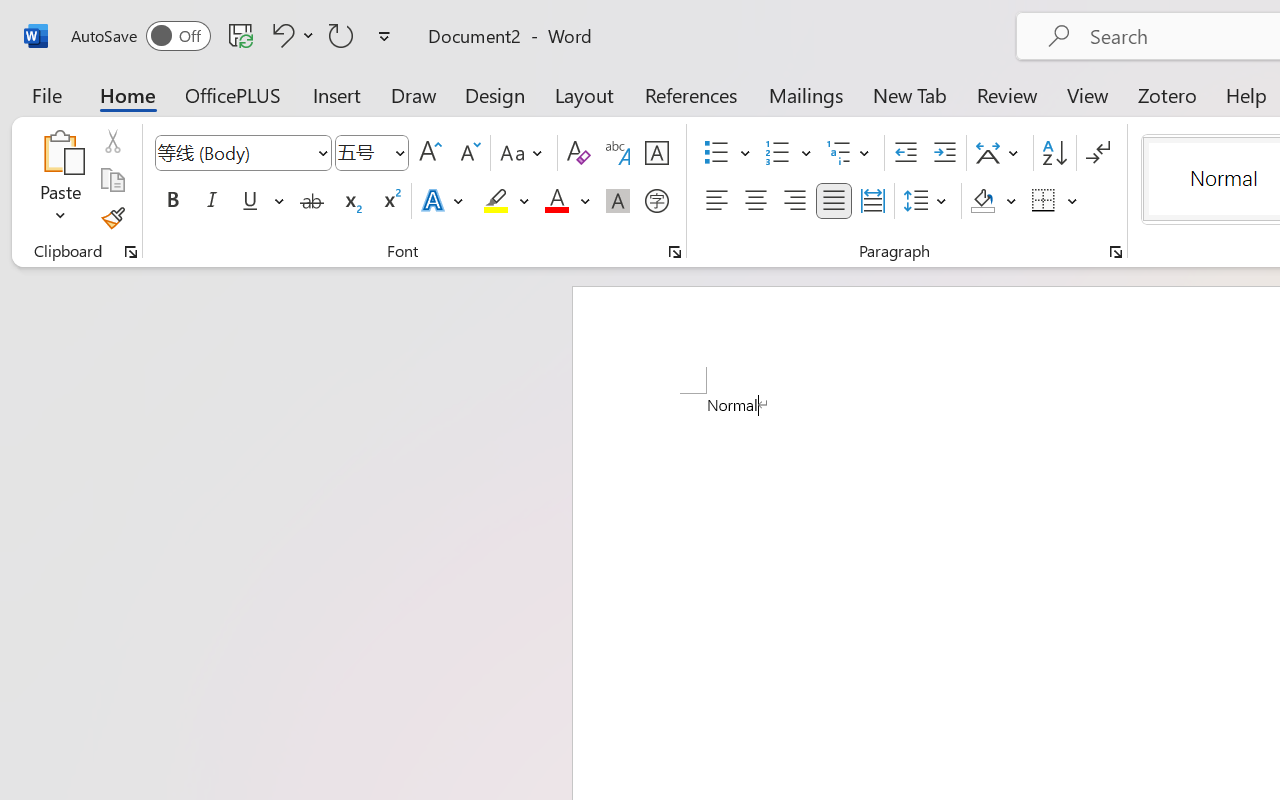  Describe the element at coordinates (656, 153) in the screenshot. I see `Character Border` at that location.